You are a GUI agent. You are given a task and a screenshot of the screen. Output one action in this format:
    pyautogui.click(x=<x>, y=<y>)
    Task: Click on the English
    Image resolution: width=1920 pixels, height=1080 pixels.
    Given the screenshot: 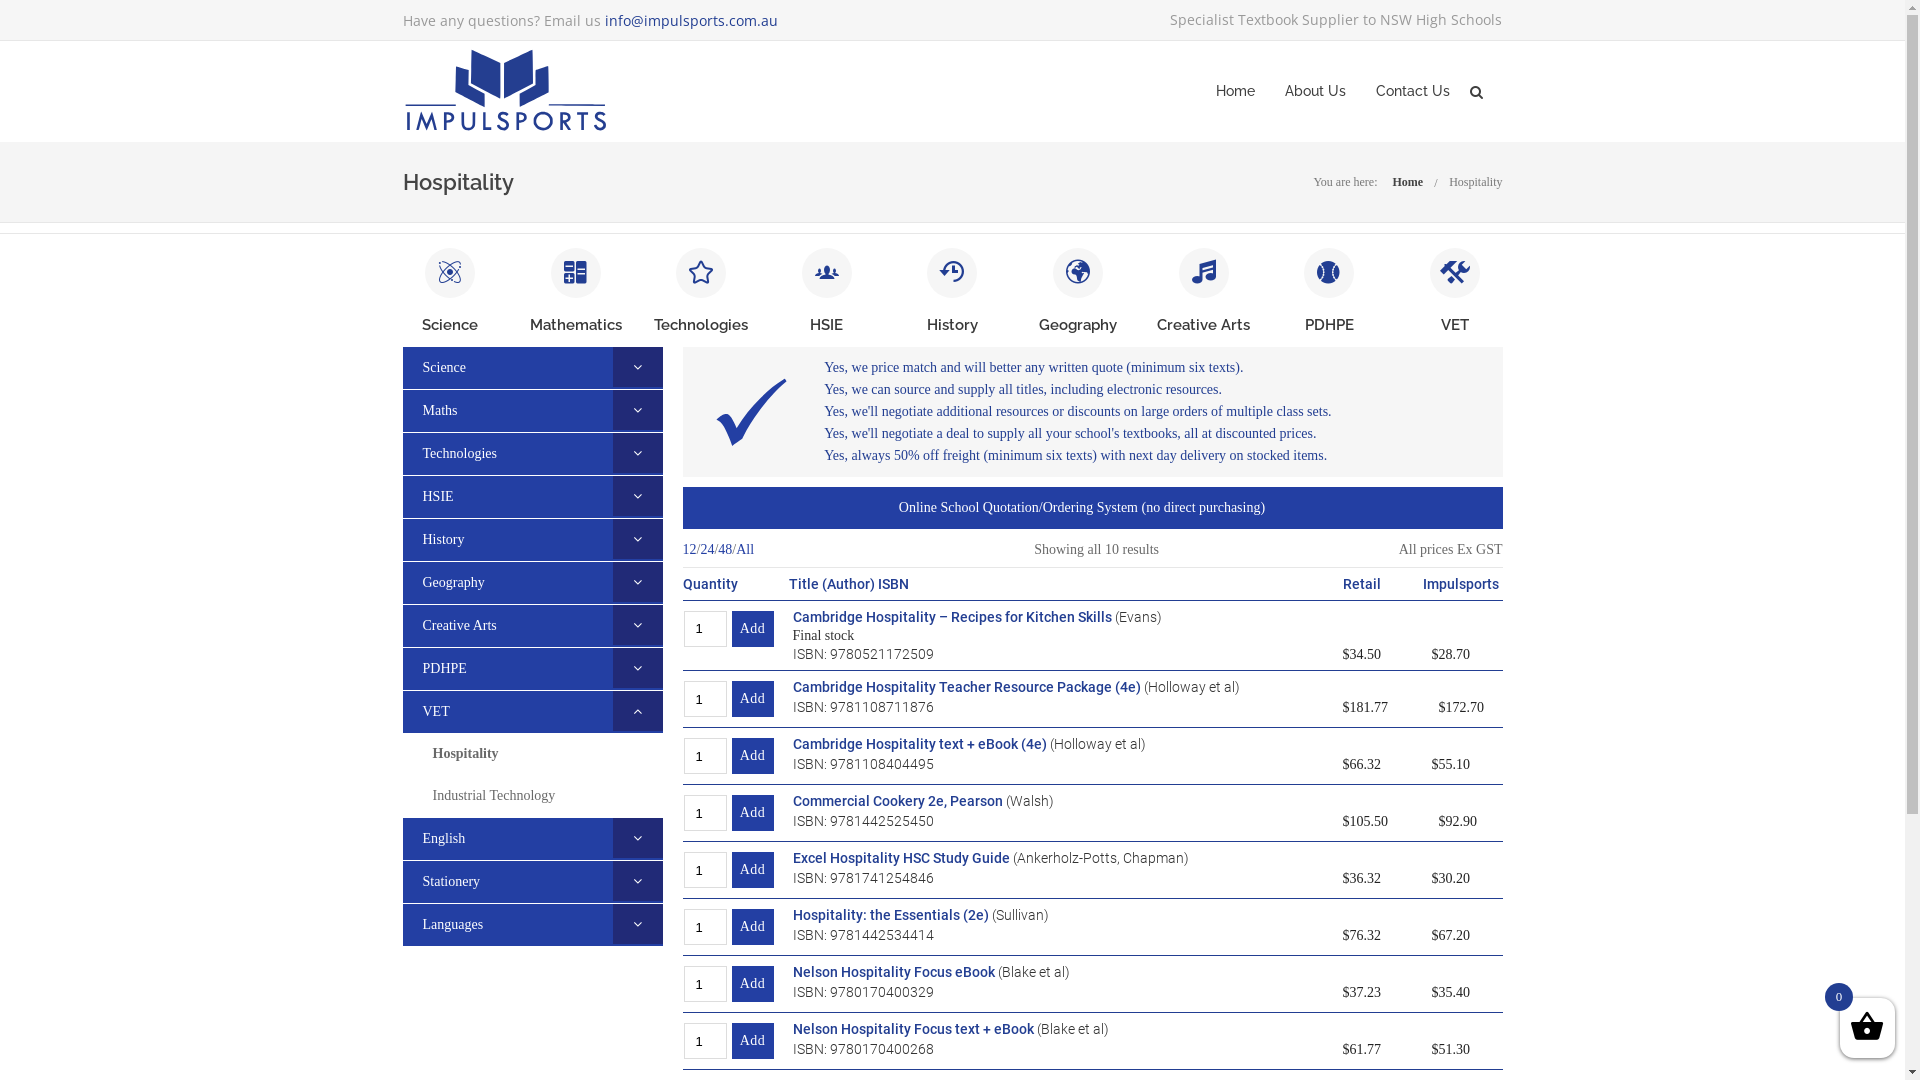 What is the action you would take?
    pyautogui.click(x=434, y=838)
    